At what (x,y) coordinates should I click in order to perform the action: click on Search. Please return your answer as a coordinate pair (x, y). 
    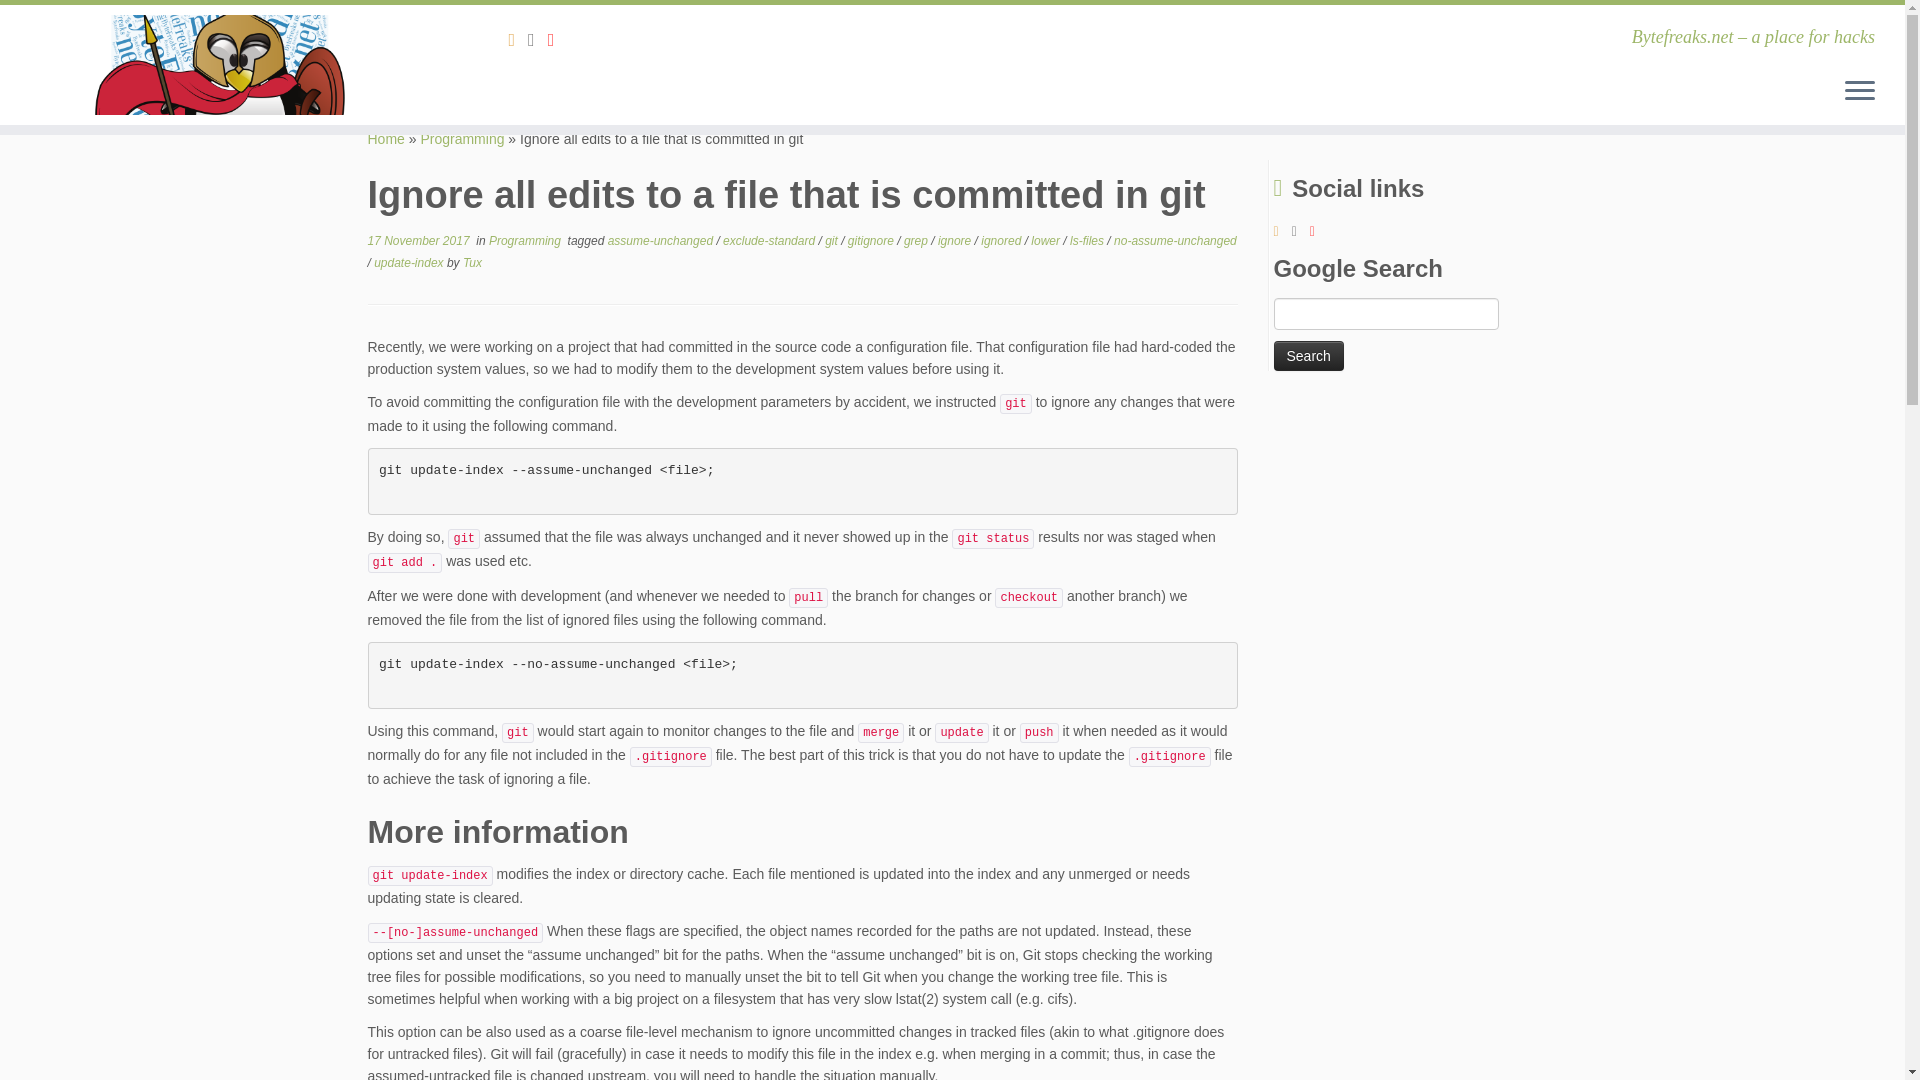
    Looking at the image, I should click on (1309, 356).